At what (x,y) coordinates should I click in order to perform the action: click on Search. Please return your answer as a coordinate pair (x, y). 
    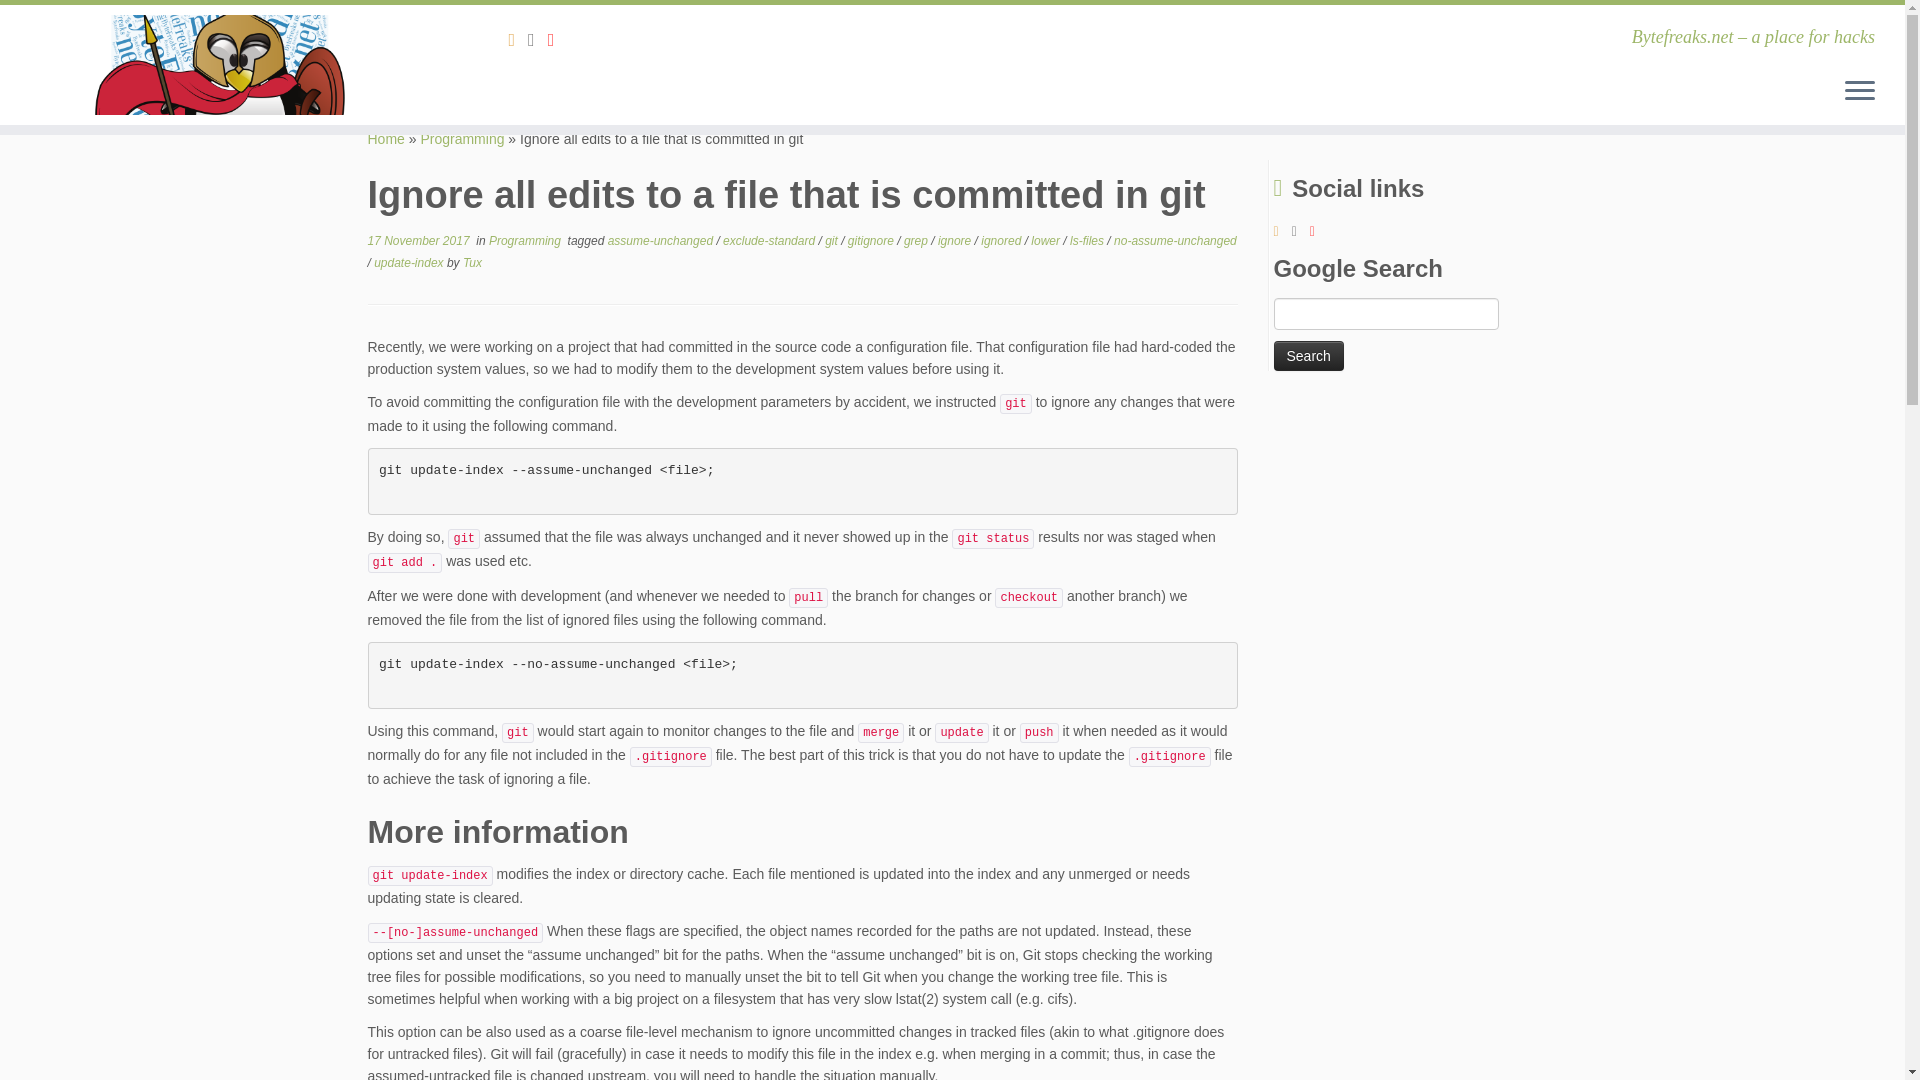
    Looking at the image, I should click on (1309, 356).